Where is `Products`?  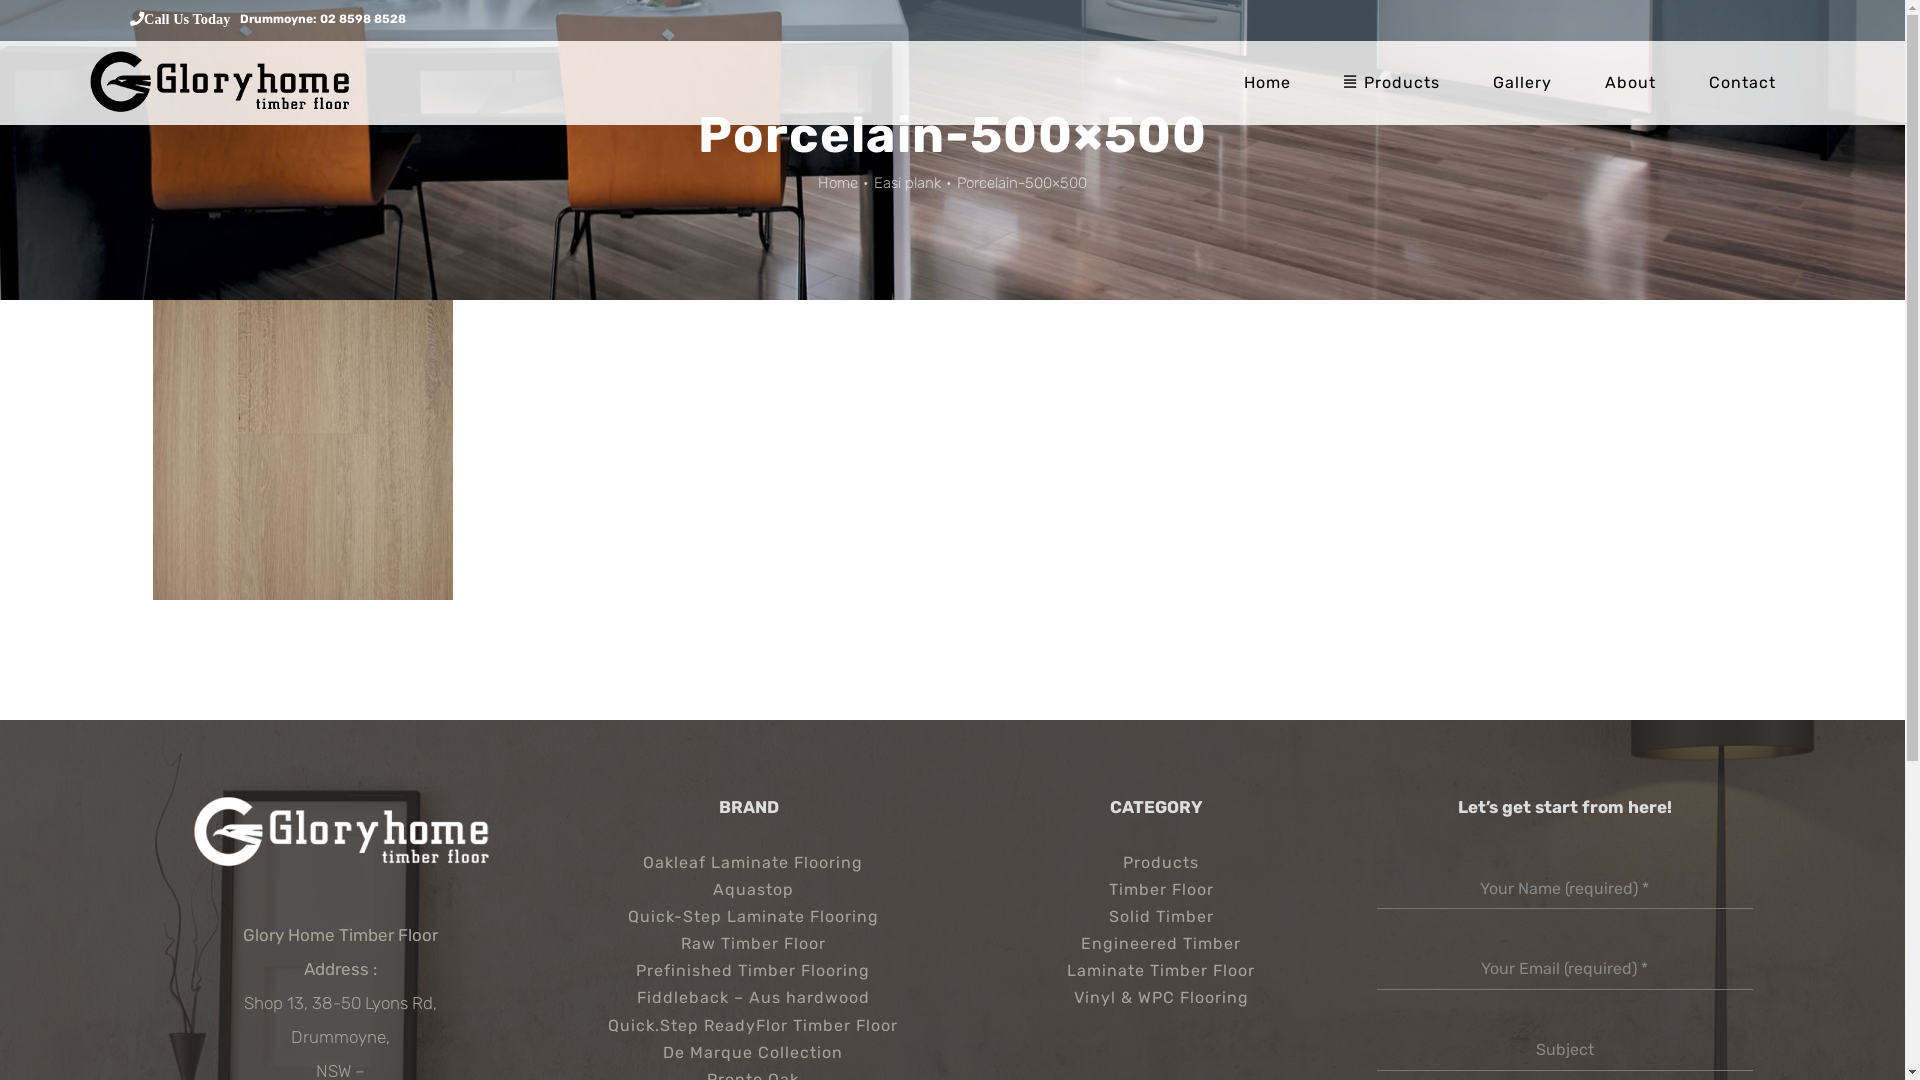 Products is located at coordinates (1156, 864).